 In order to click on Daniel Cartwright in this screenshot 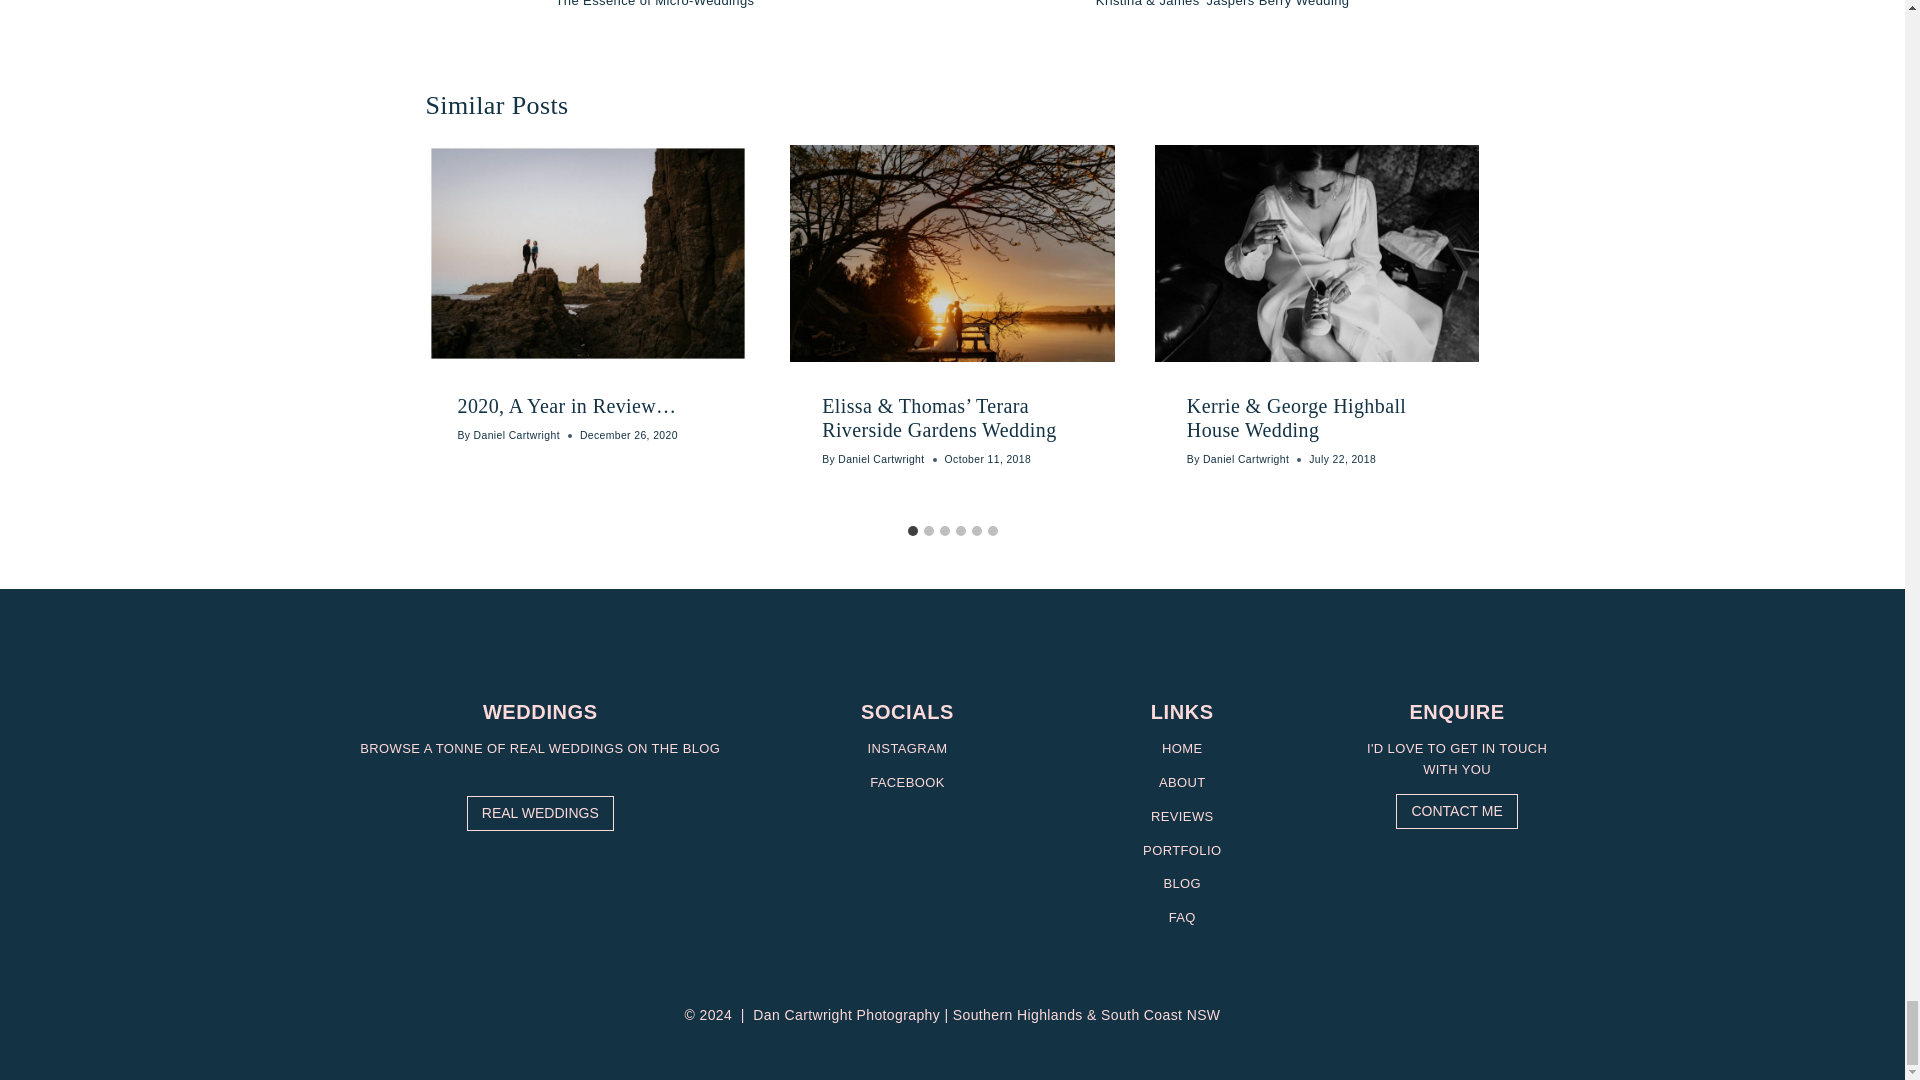, I will do `click(517, 434)`.